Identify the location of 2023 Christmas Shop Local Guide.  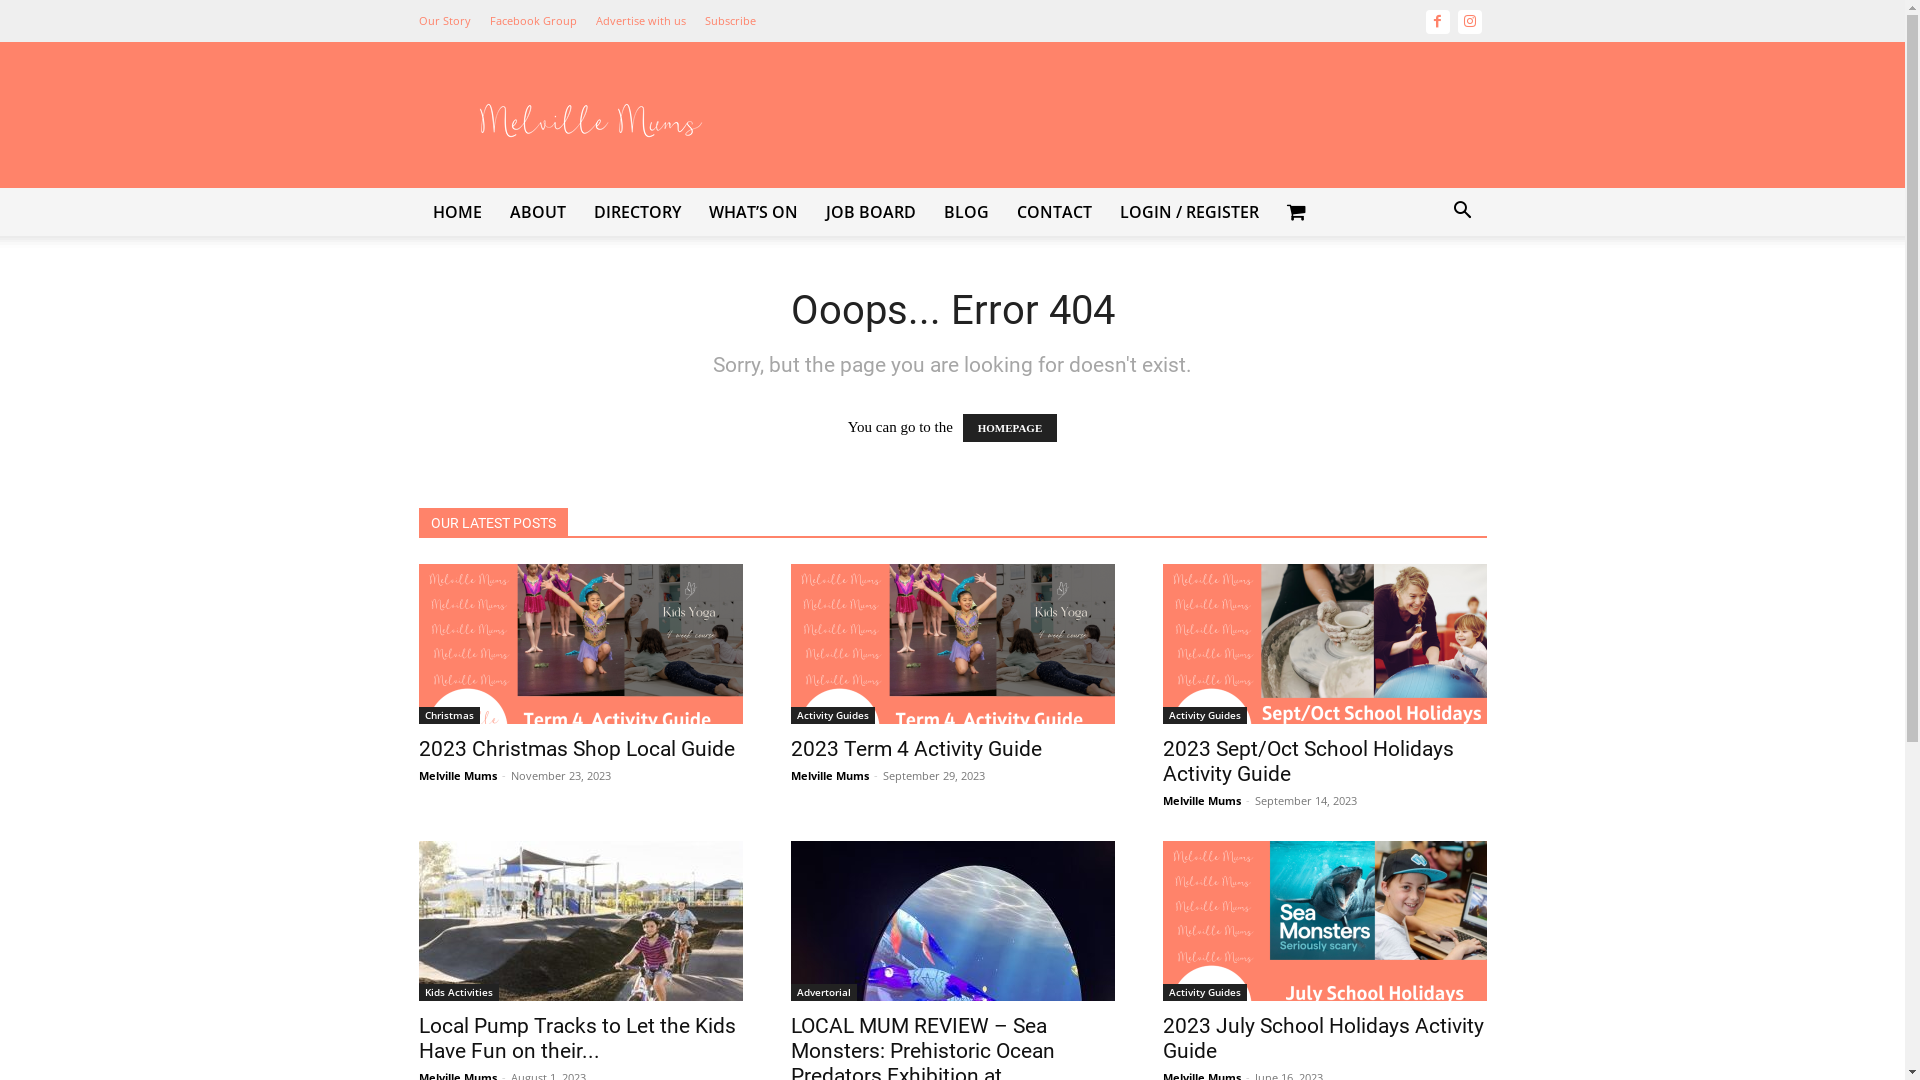
(576, 749).